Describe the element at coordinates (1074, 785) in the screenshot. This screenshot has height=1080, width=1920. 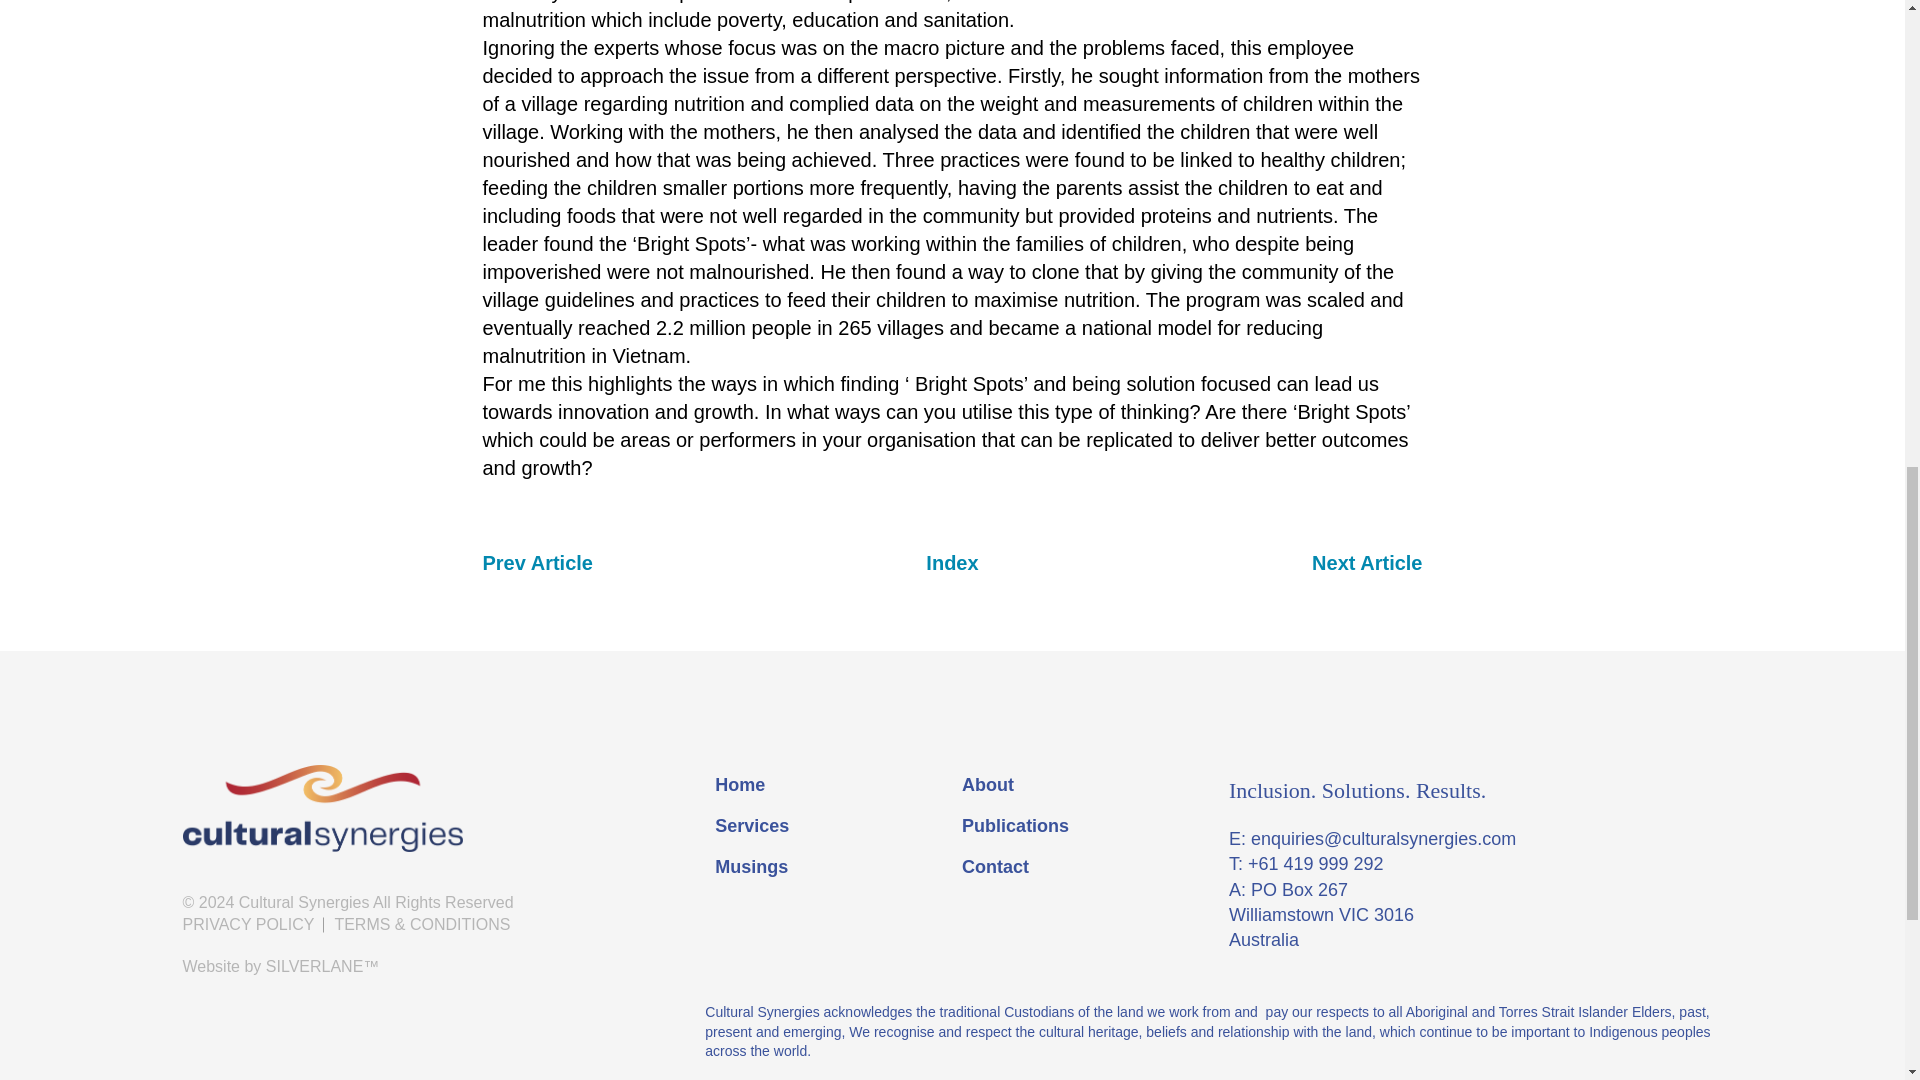
I see `About` at that location.